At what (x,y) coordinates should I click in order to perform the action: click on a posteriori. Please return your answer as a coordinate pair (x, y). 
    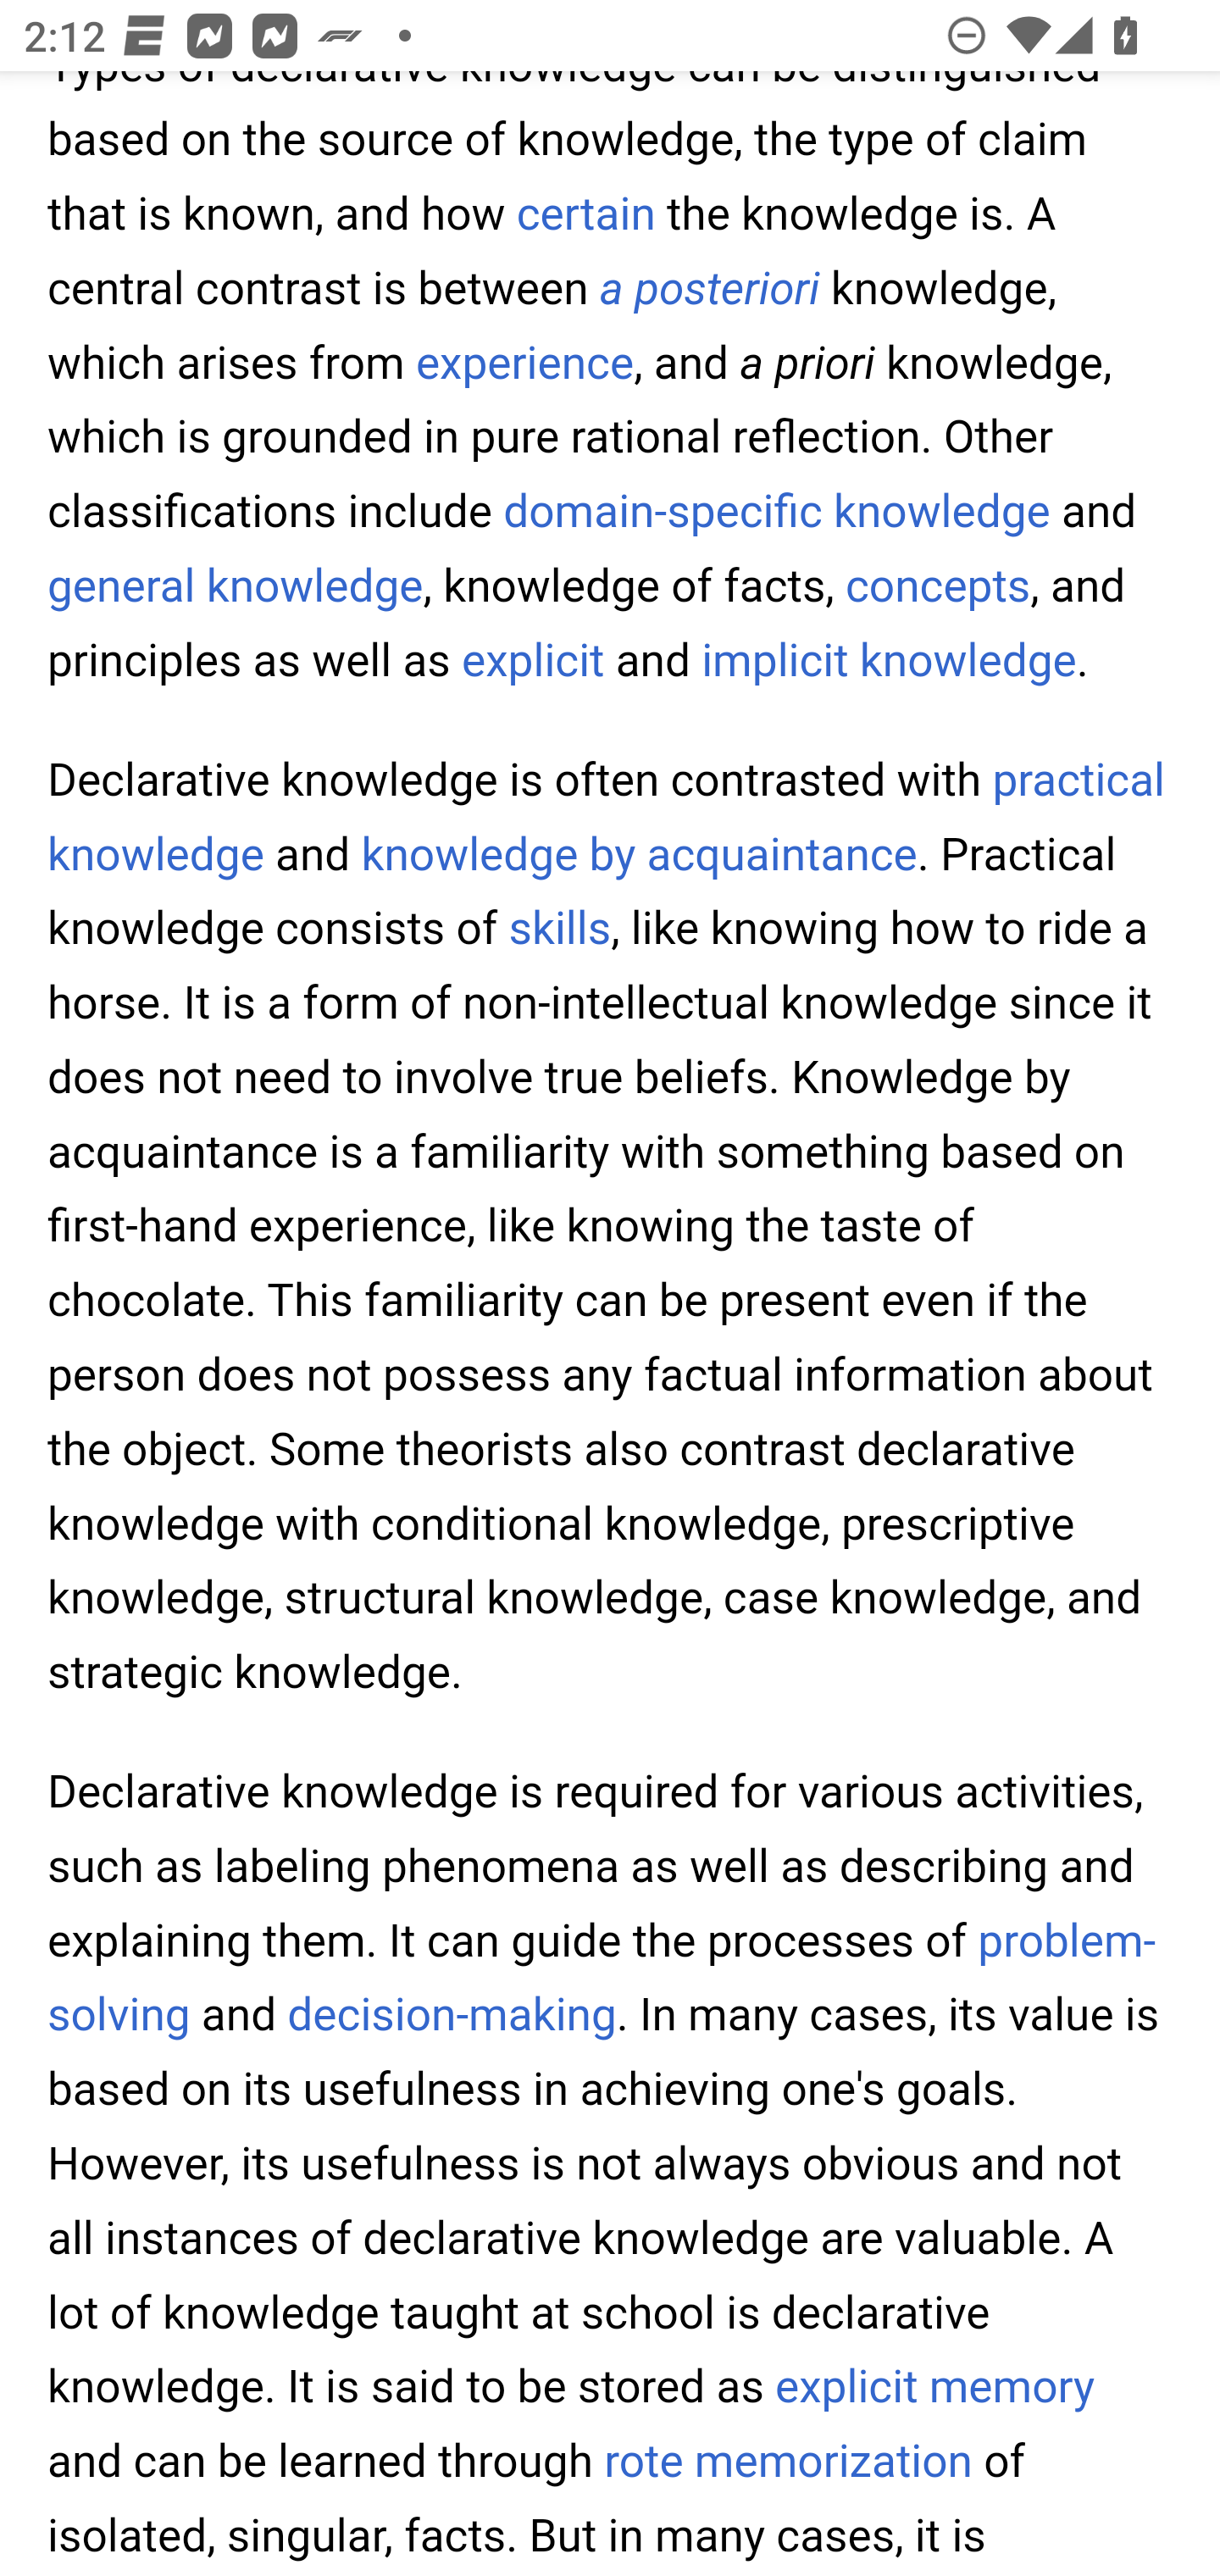
    Looking at the image, I should click on (710, 291).